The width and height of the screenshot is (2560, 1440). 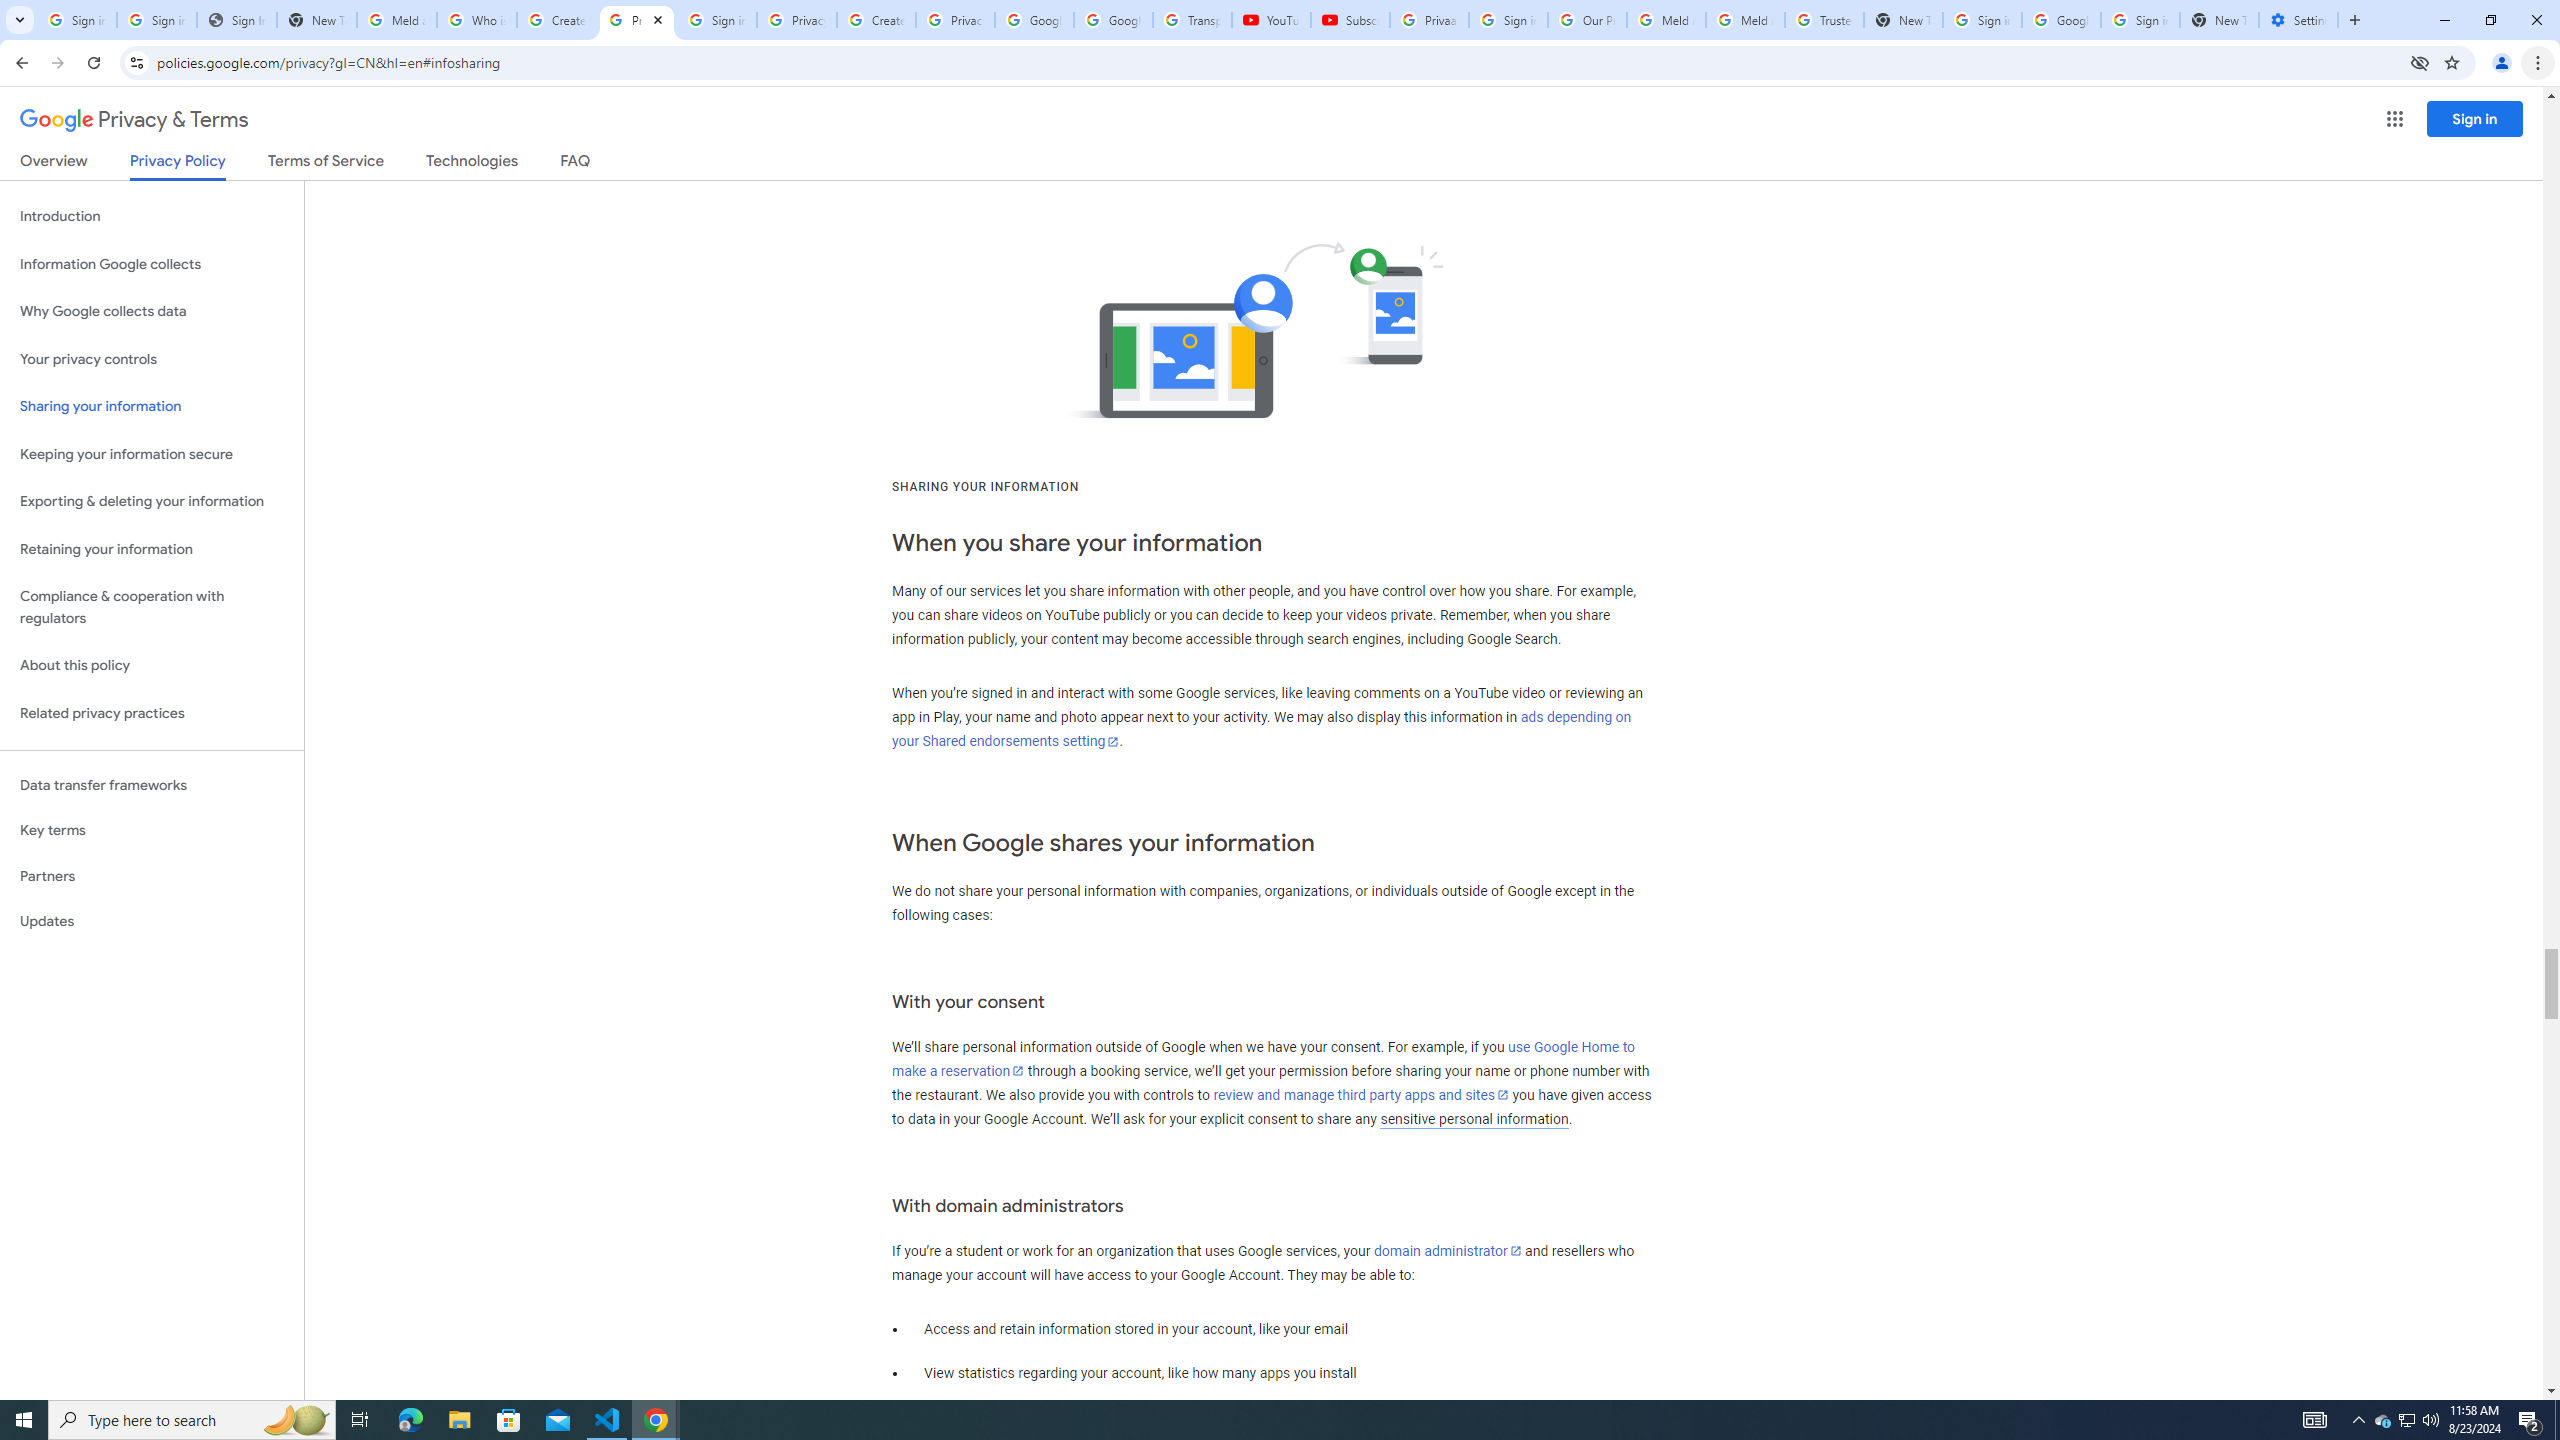 What do you see at coordinates (1362, 1094) in the screenshot?
I see `review and manage third party apps and sites` at bounding box center [1362, 1094].